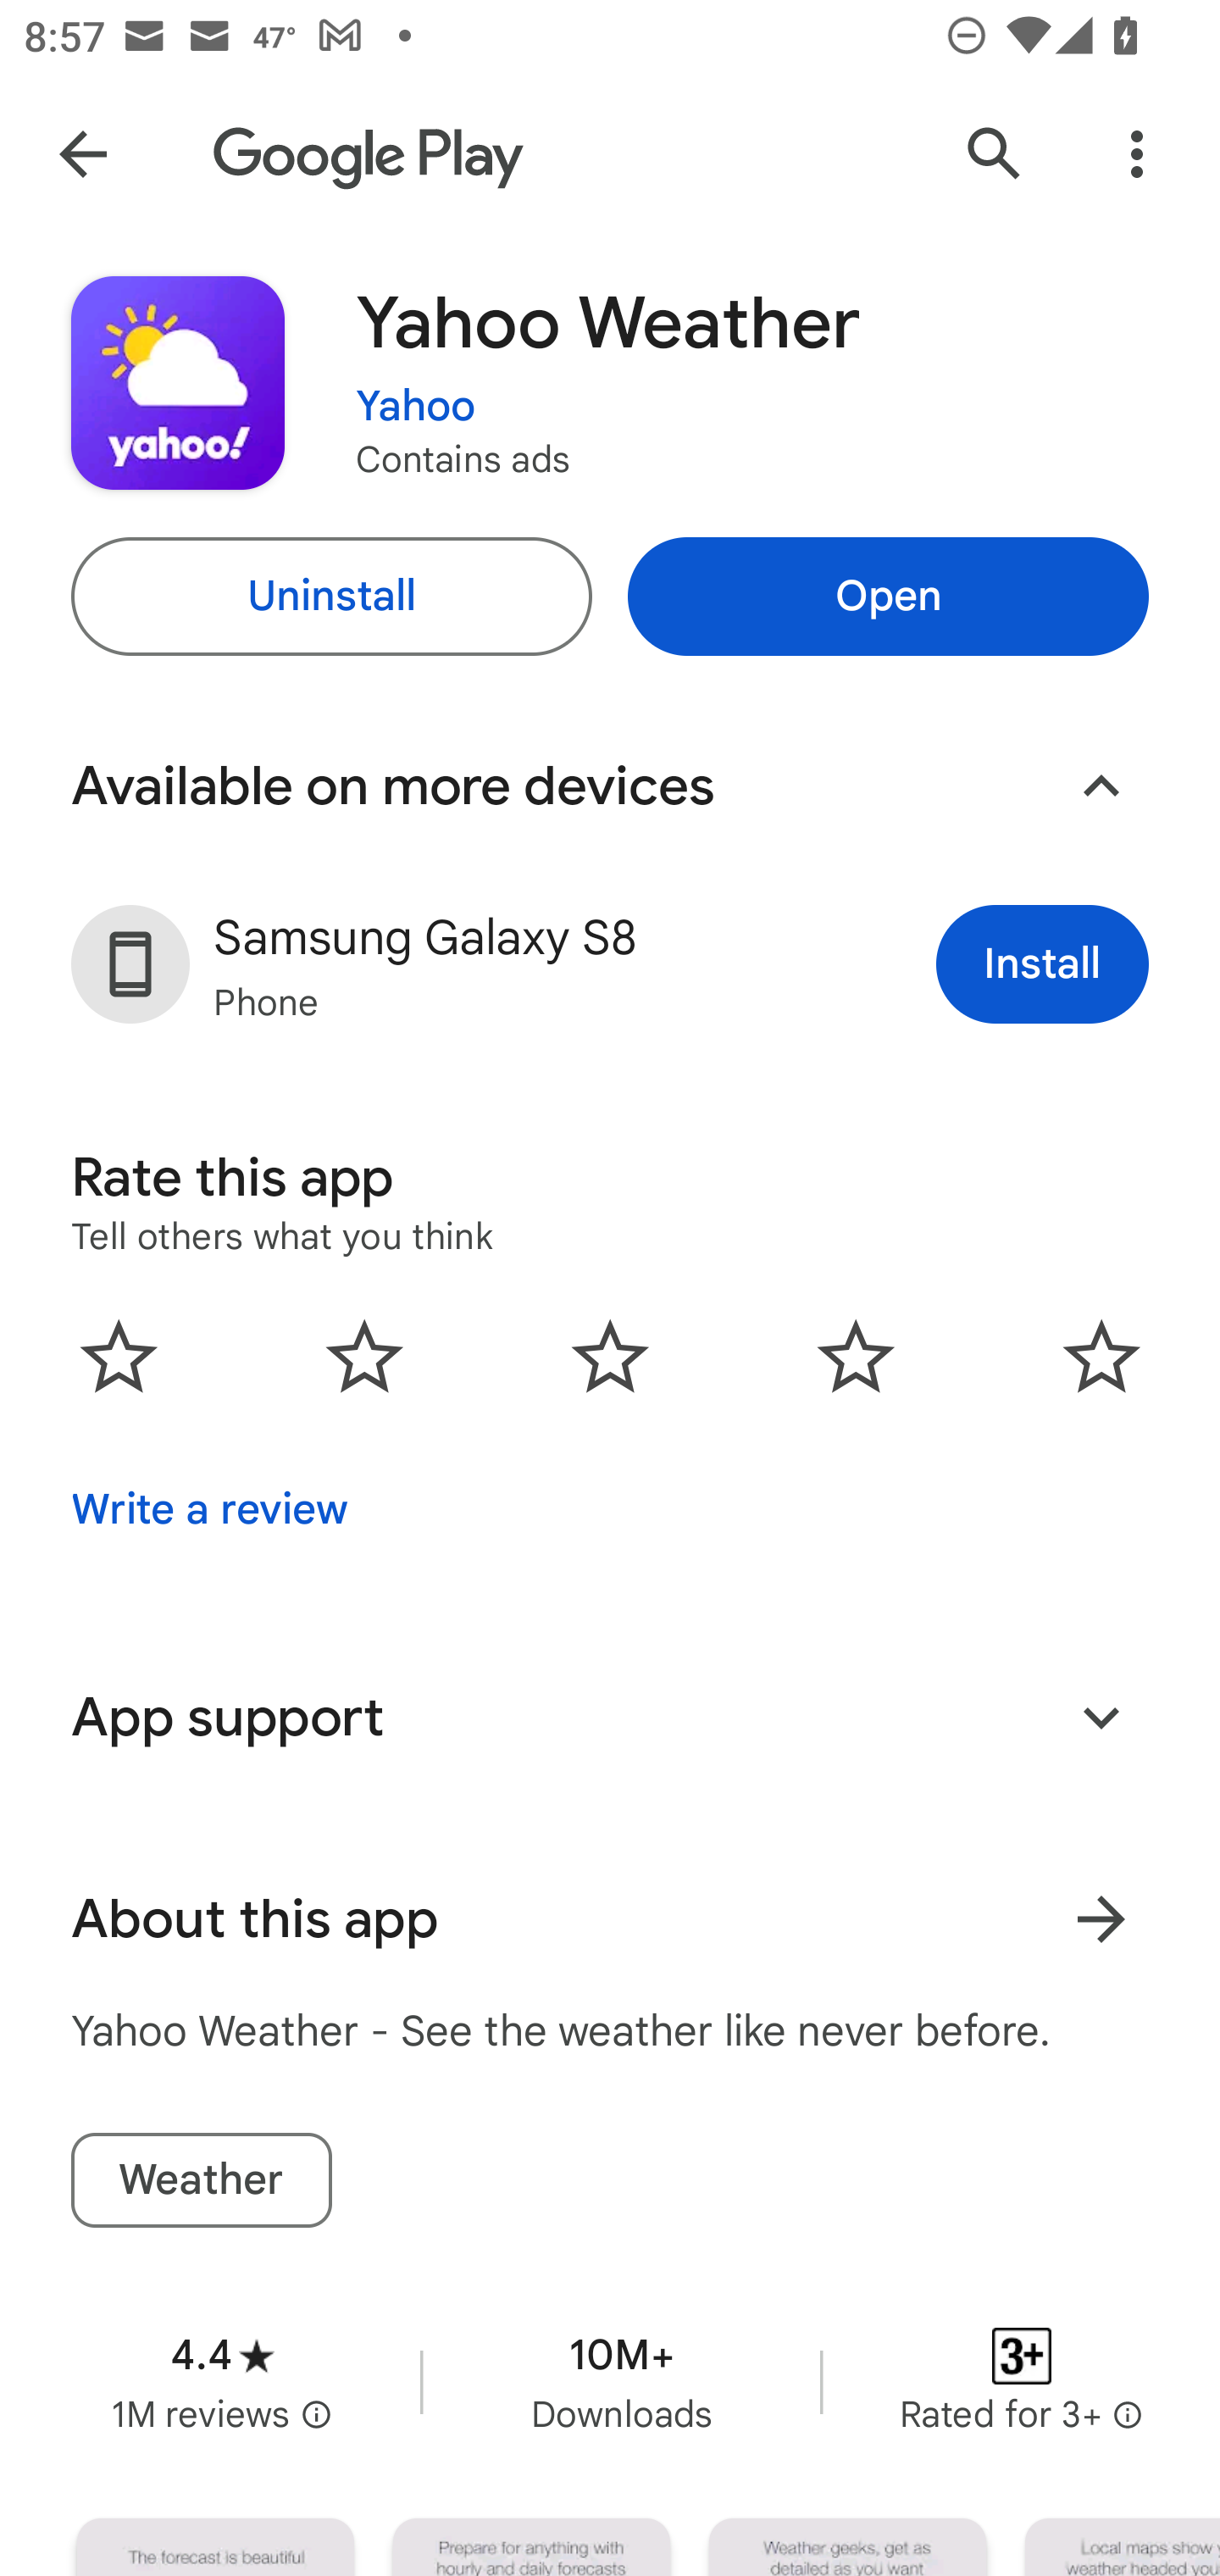  What do you see at coordinates (610, 786) in the screenshot?
I see `Available on more devices Collapse` at bounding box center [610, 786].